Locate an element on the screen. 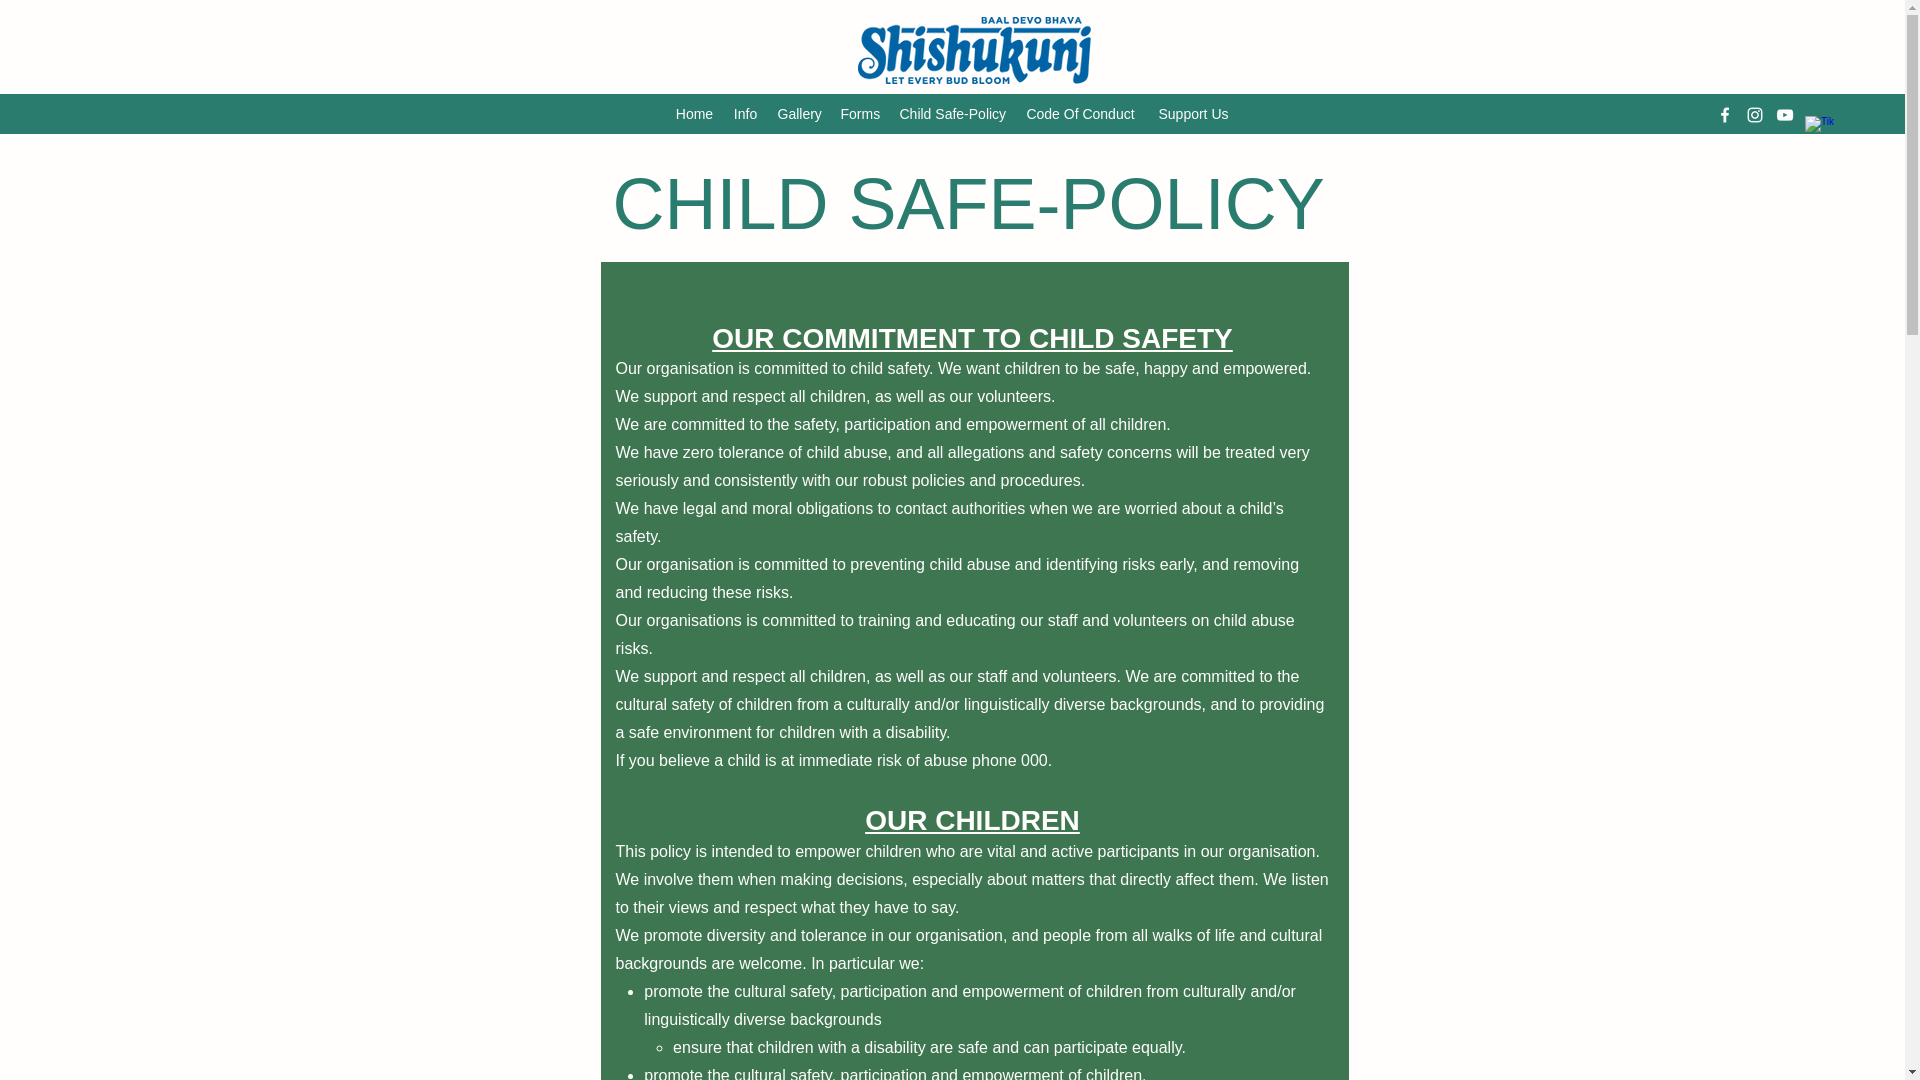  Gallery is located at coordinates (800, 114).